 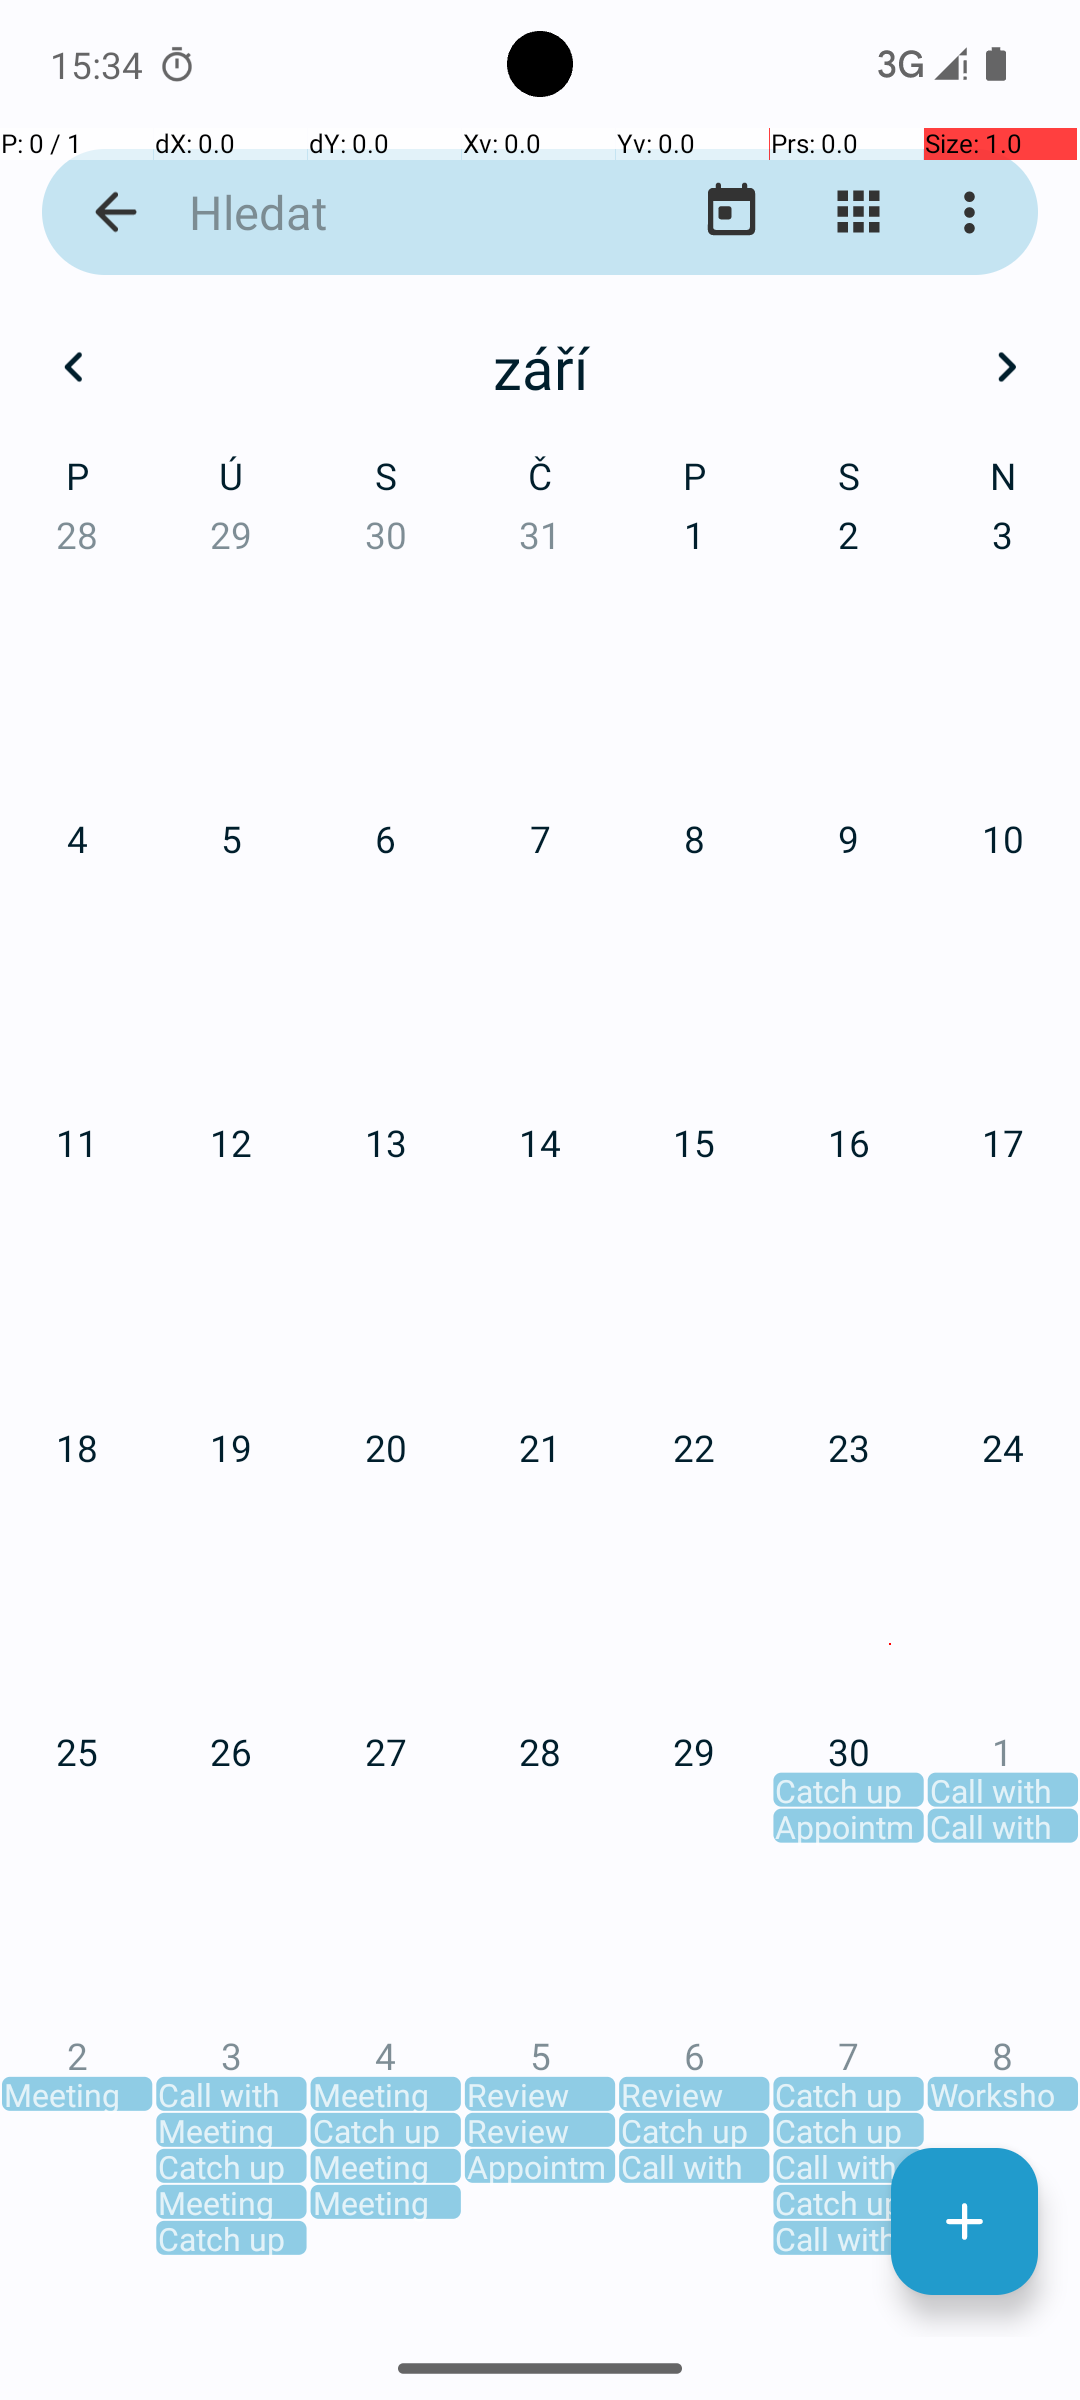 What do you see at coordinates (189, 490) in the screenshot?
I see `LEDEN` at bounding box center [189, 490].